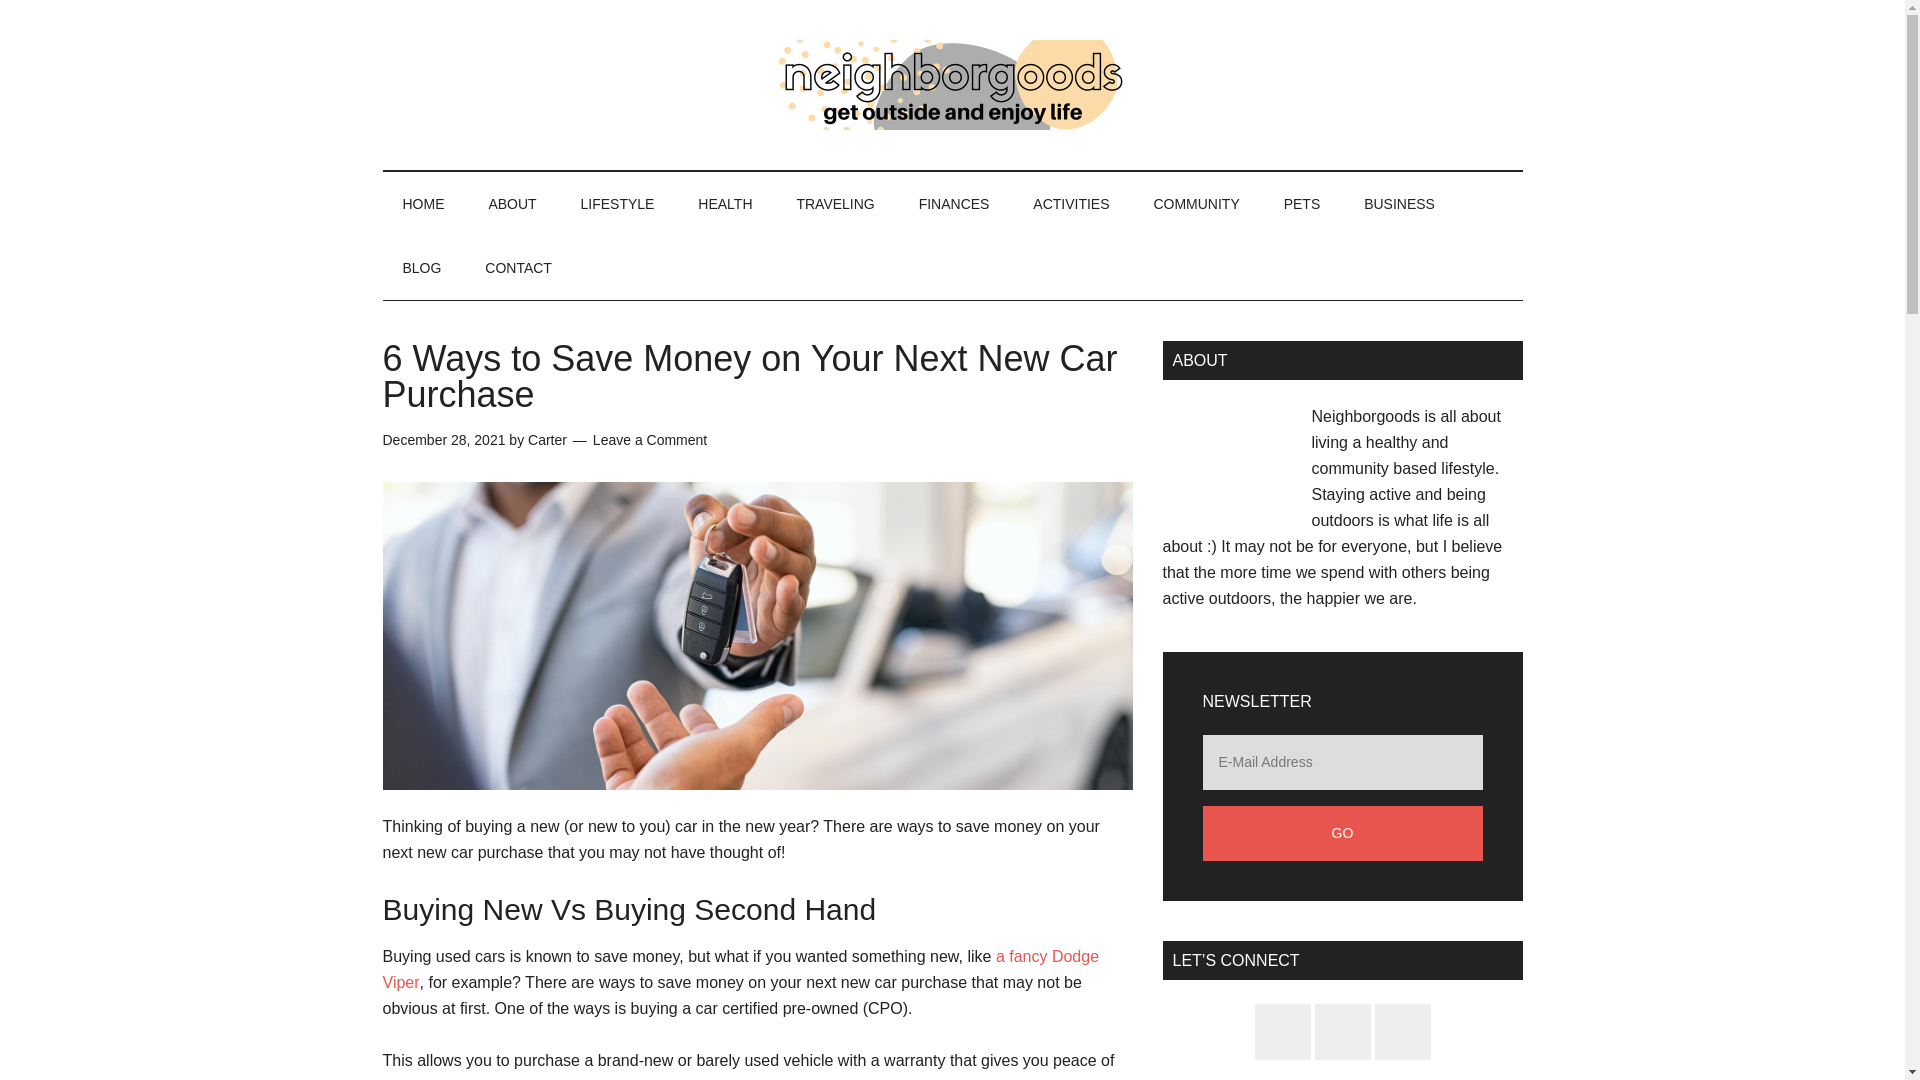  I want to click on LIFESTYLE, so click(618, 204).